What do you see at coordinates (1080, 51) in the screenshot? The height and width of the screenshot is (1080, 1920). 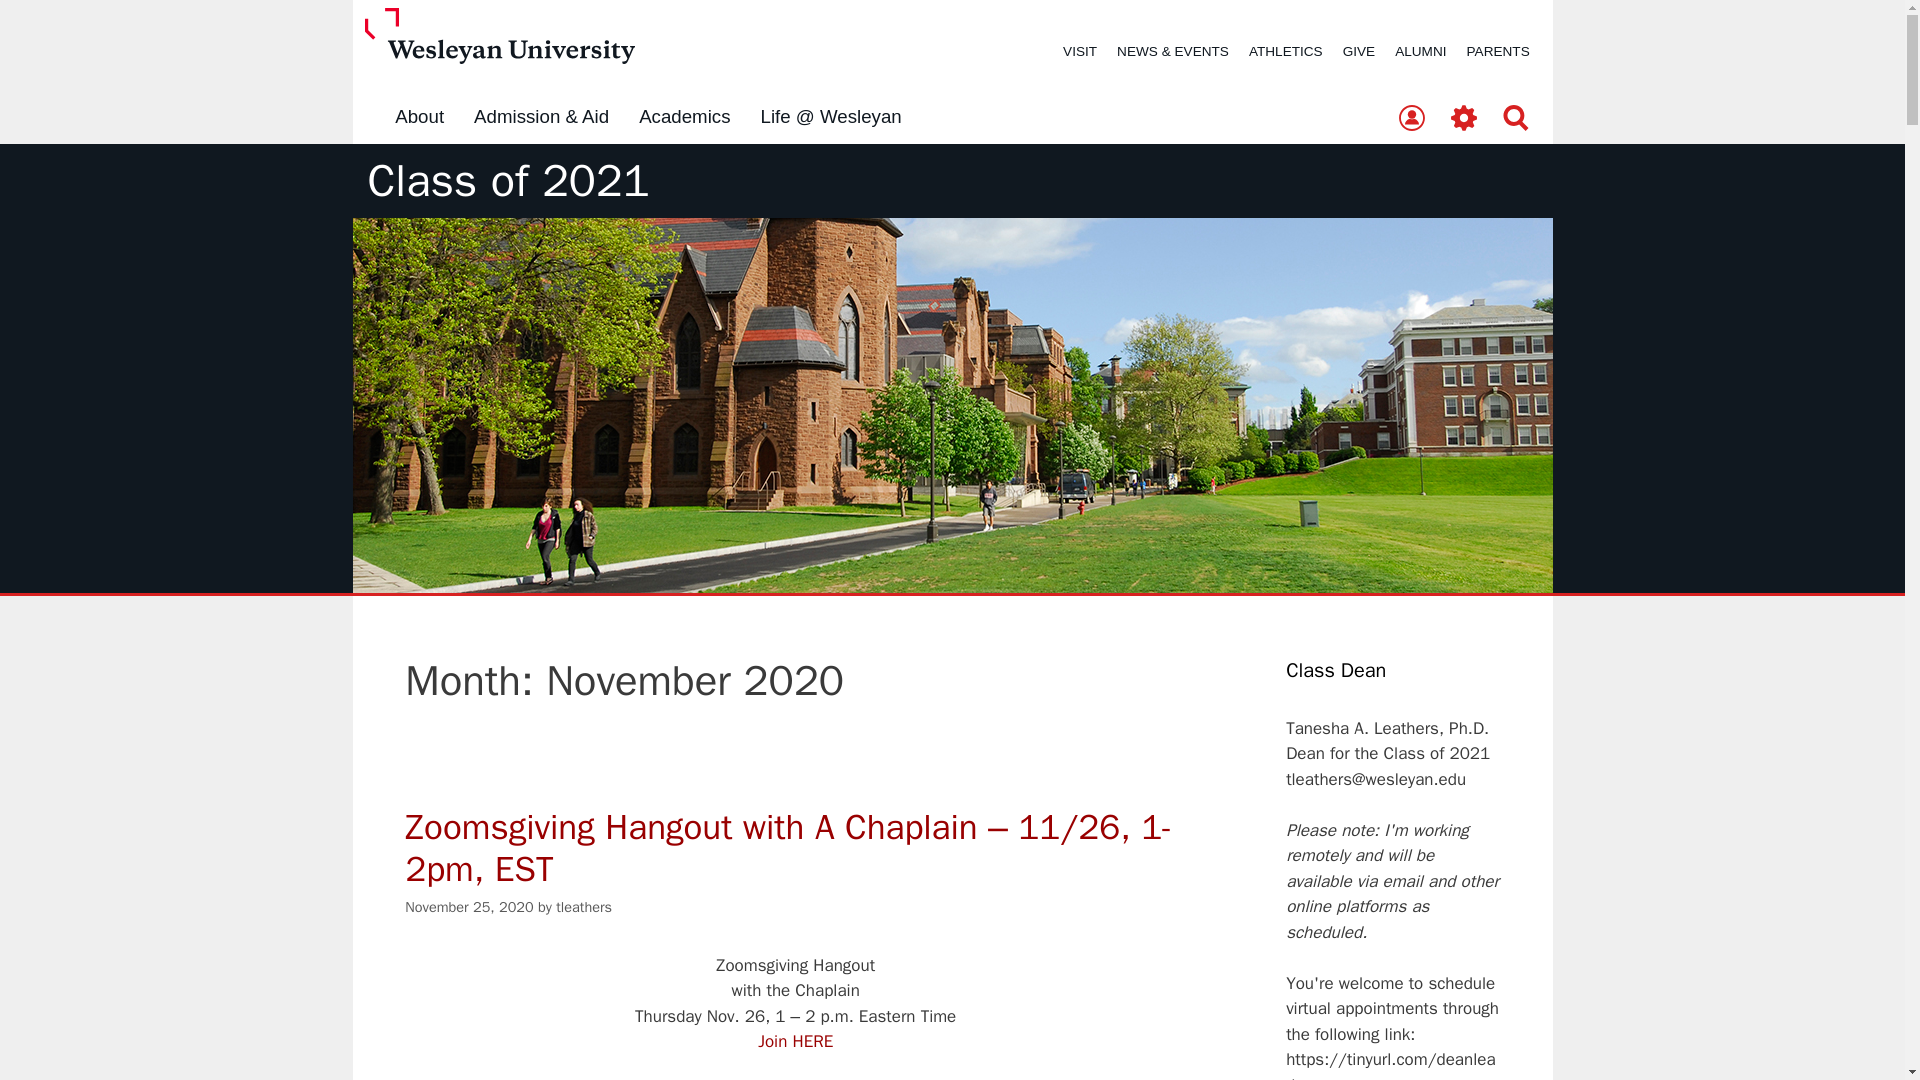 I see `VISIT` at bounding box center [1080, 51].